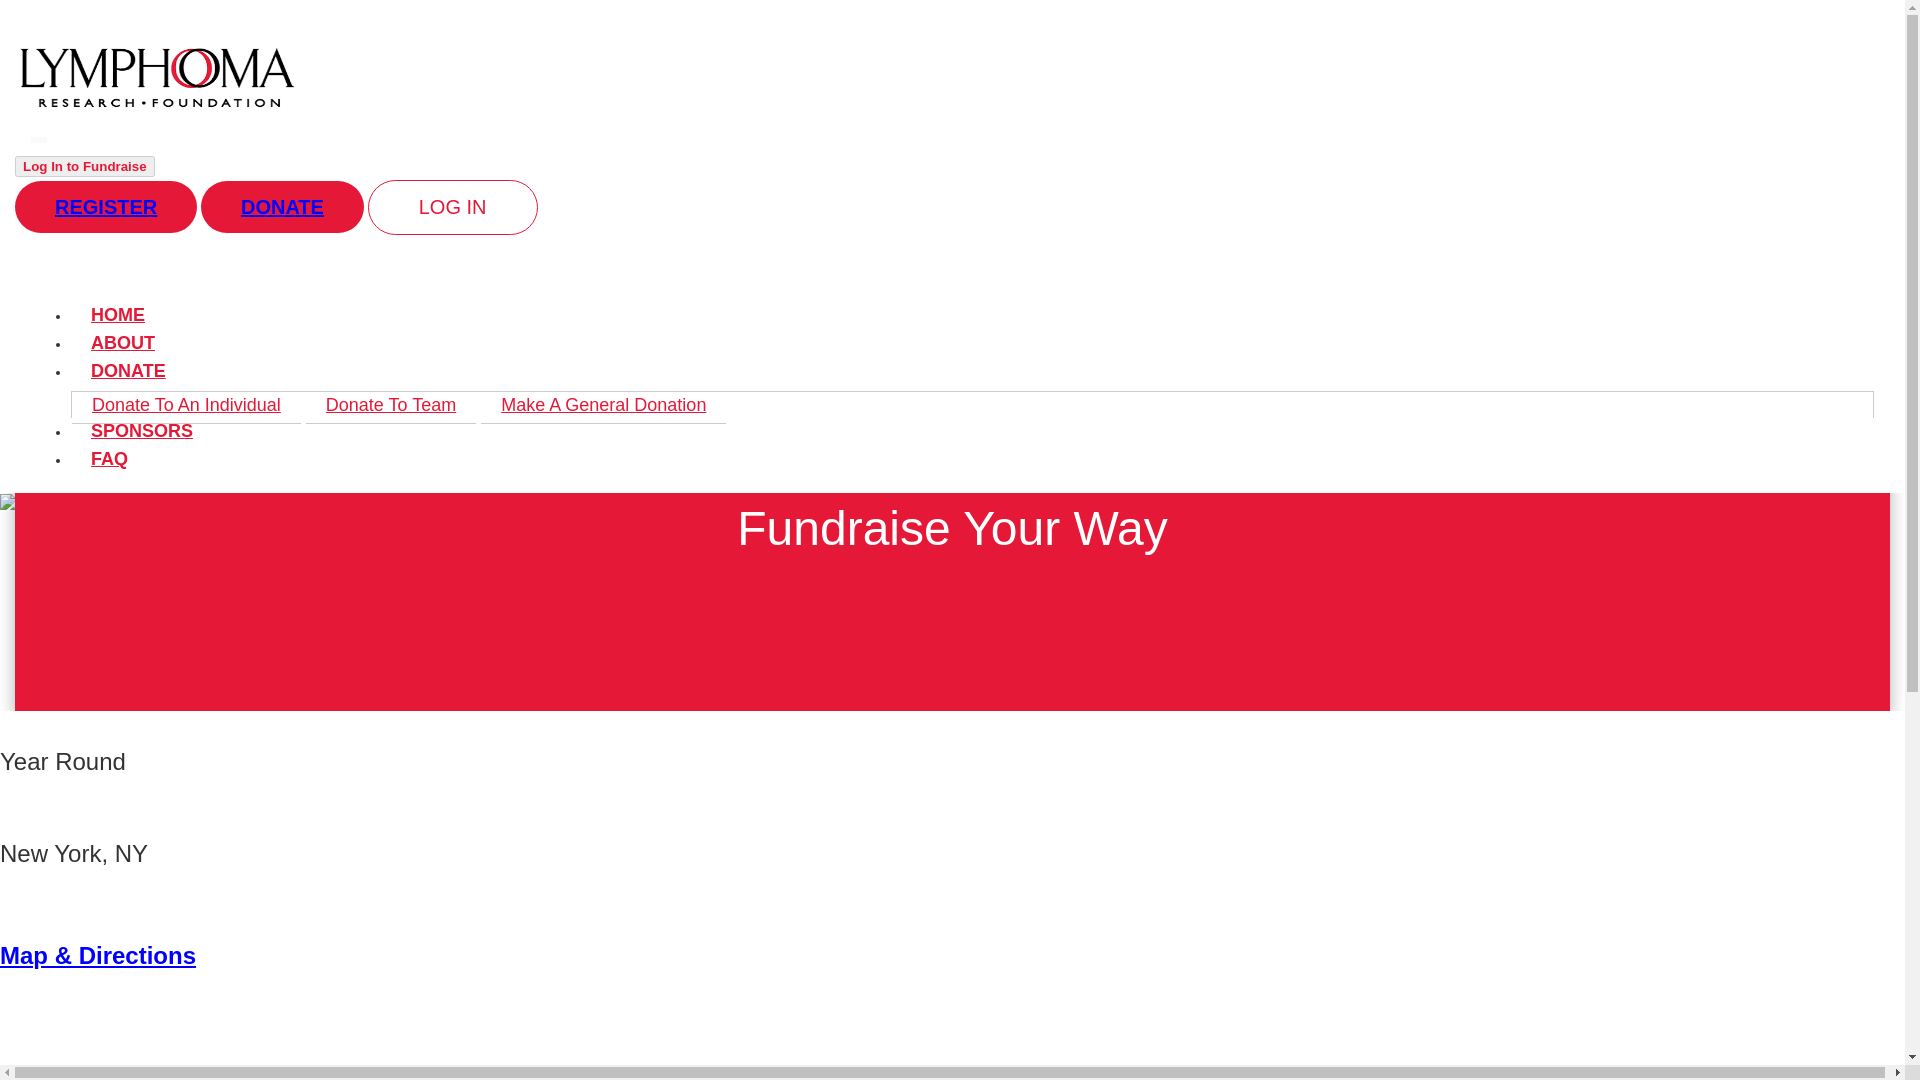  I want to click on REGISTER, so click(106, 207).